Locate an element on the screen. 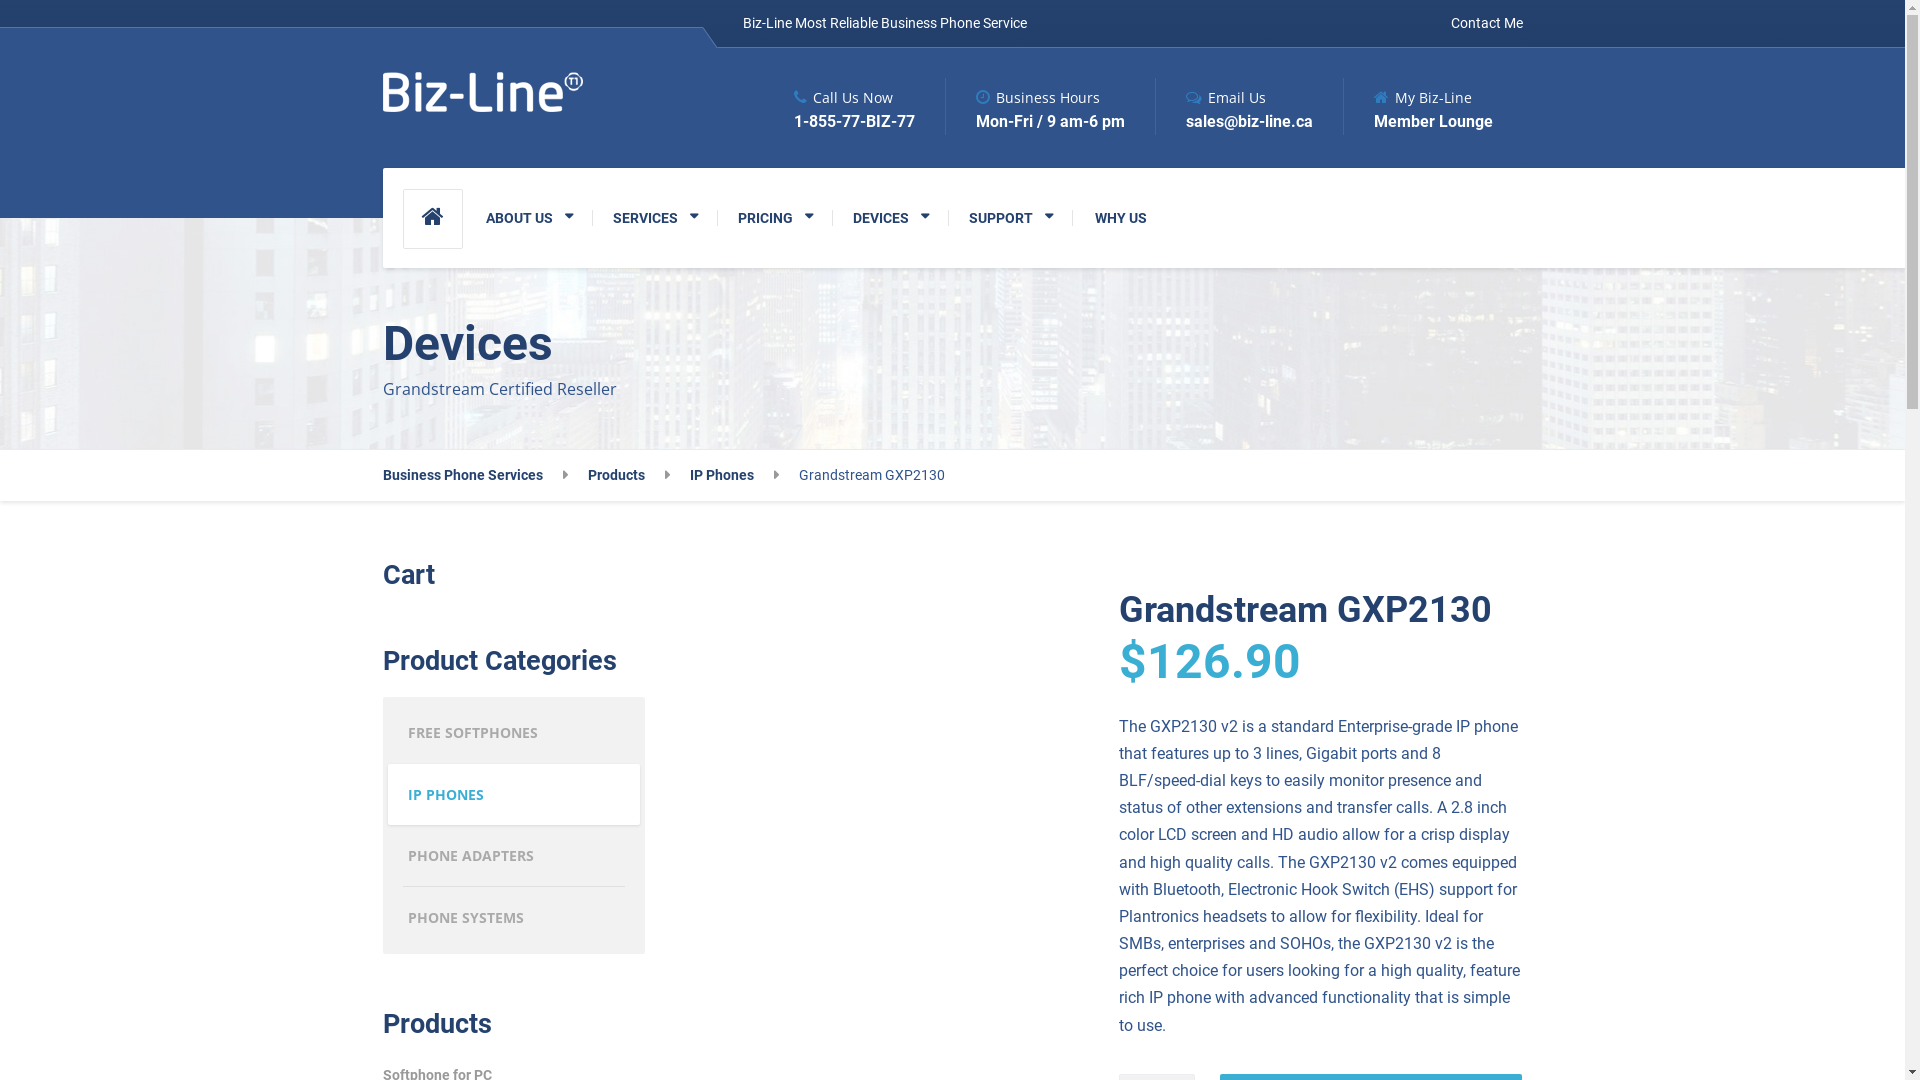 The height and width of the screenshot is (1080, 1920). Email Us
sales@biz-line.ca is located at coordinates (1233, 106).